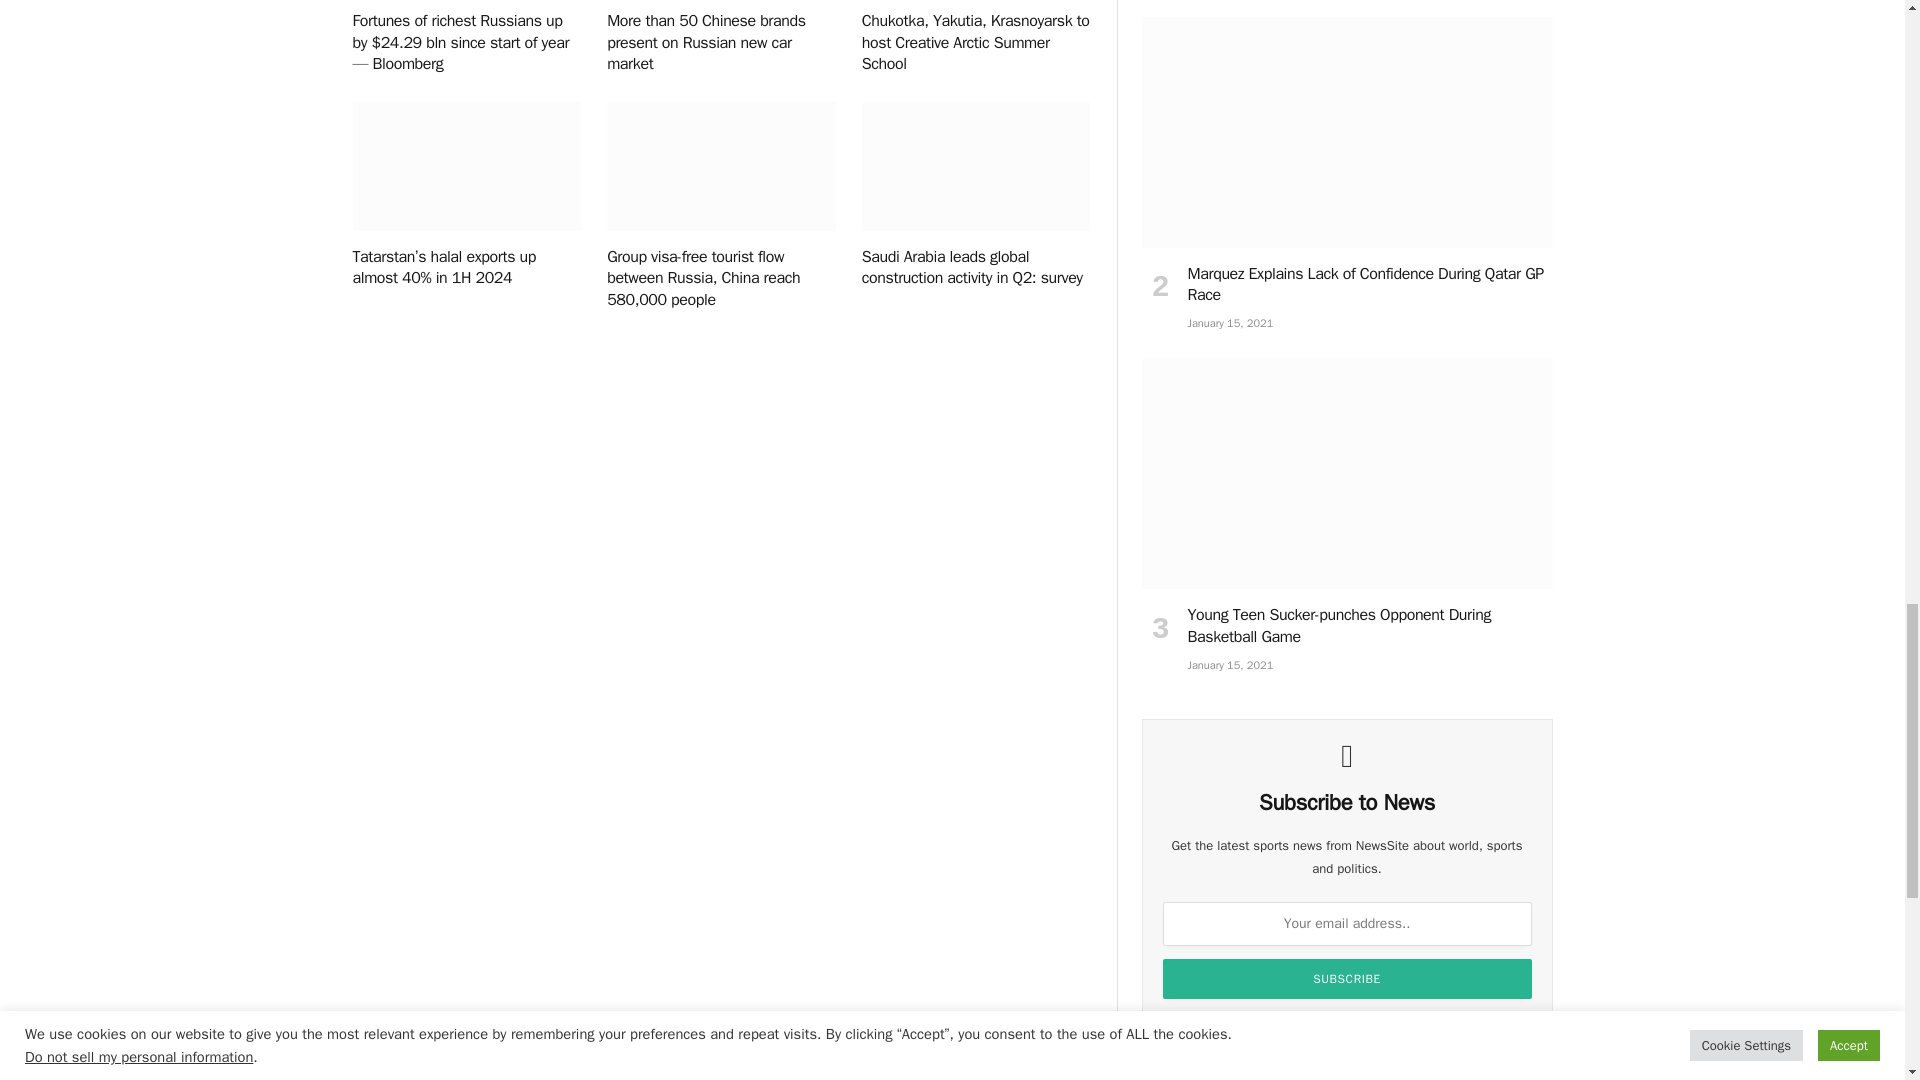  I want to click on on, so click(1185, 1028).